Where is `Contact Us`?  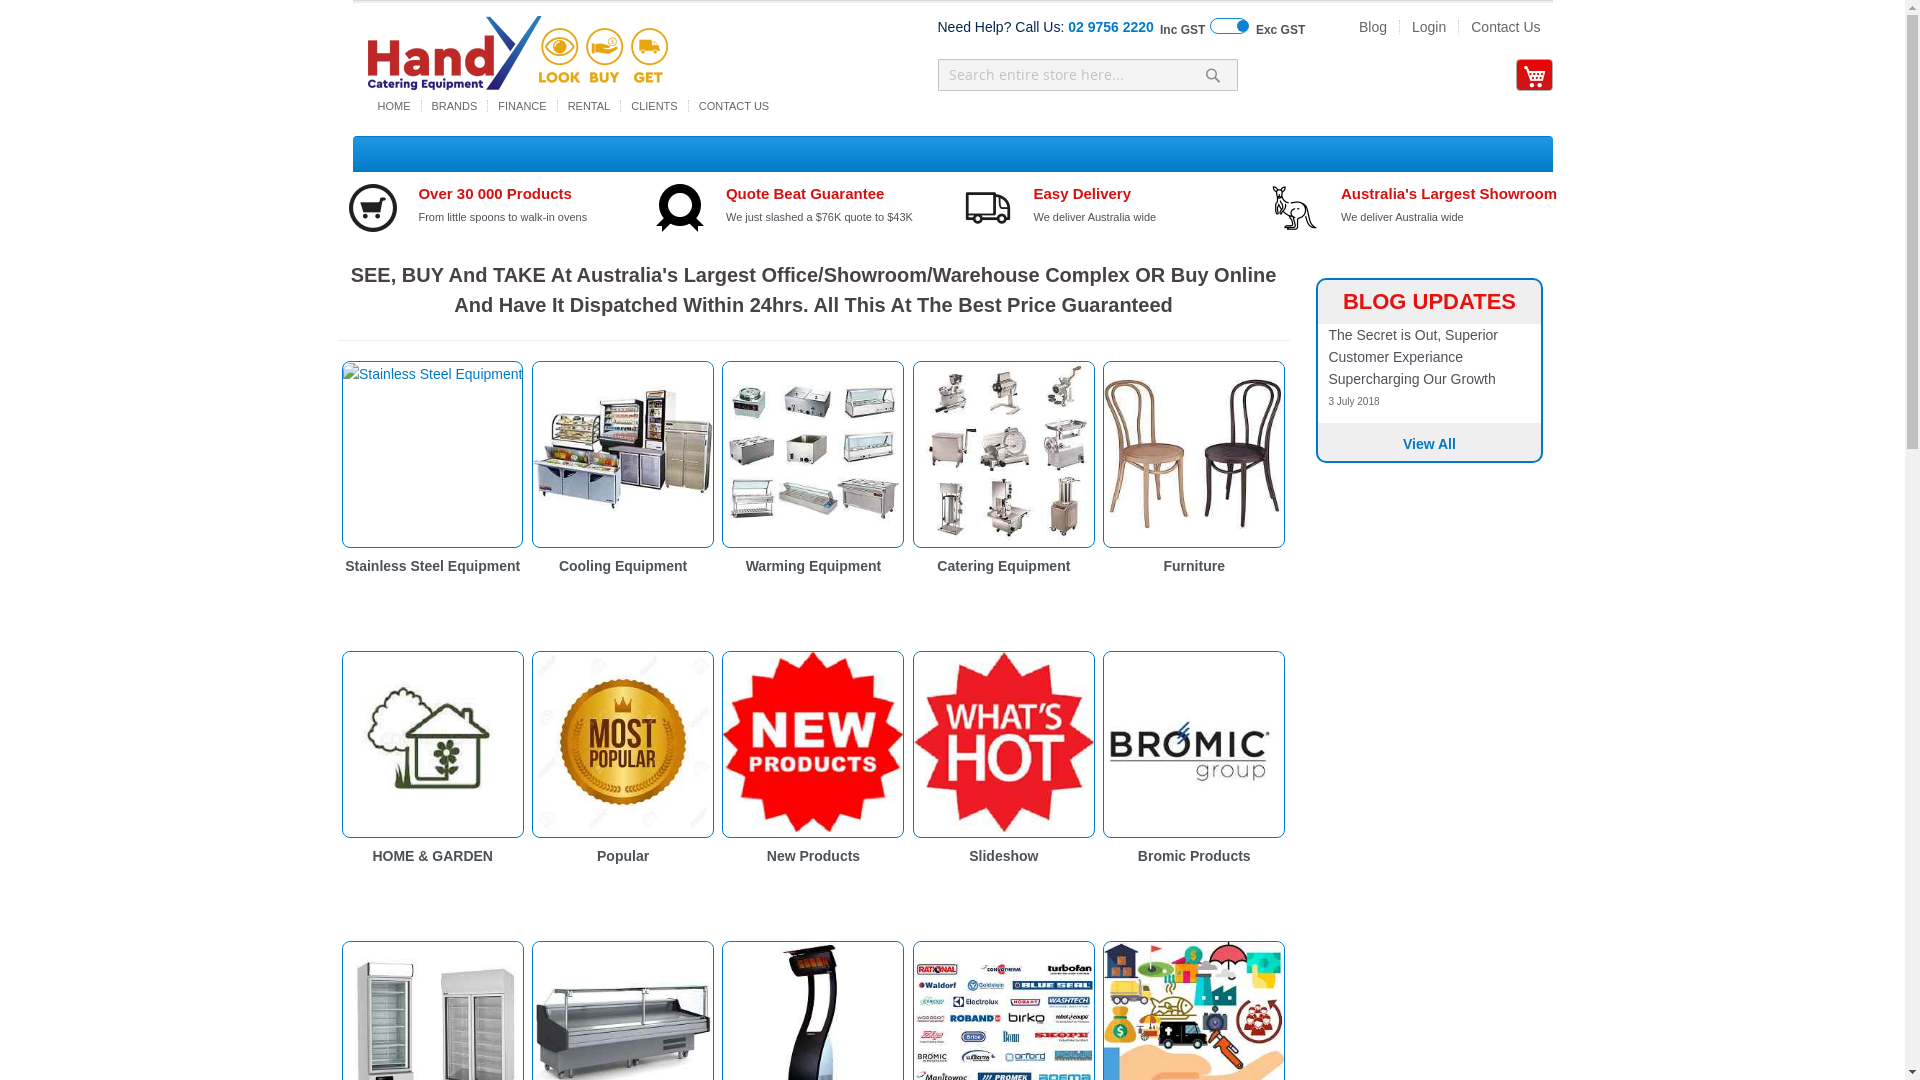 Contact Us is located at coordinates (1506, 27).